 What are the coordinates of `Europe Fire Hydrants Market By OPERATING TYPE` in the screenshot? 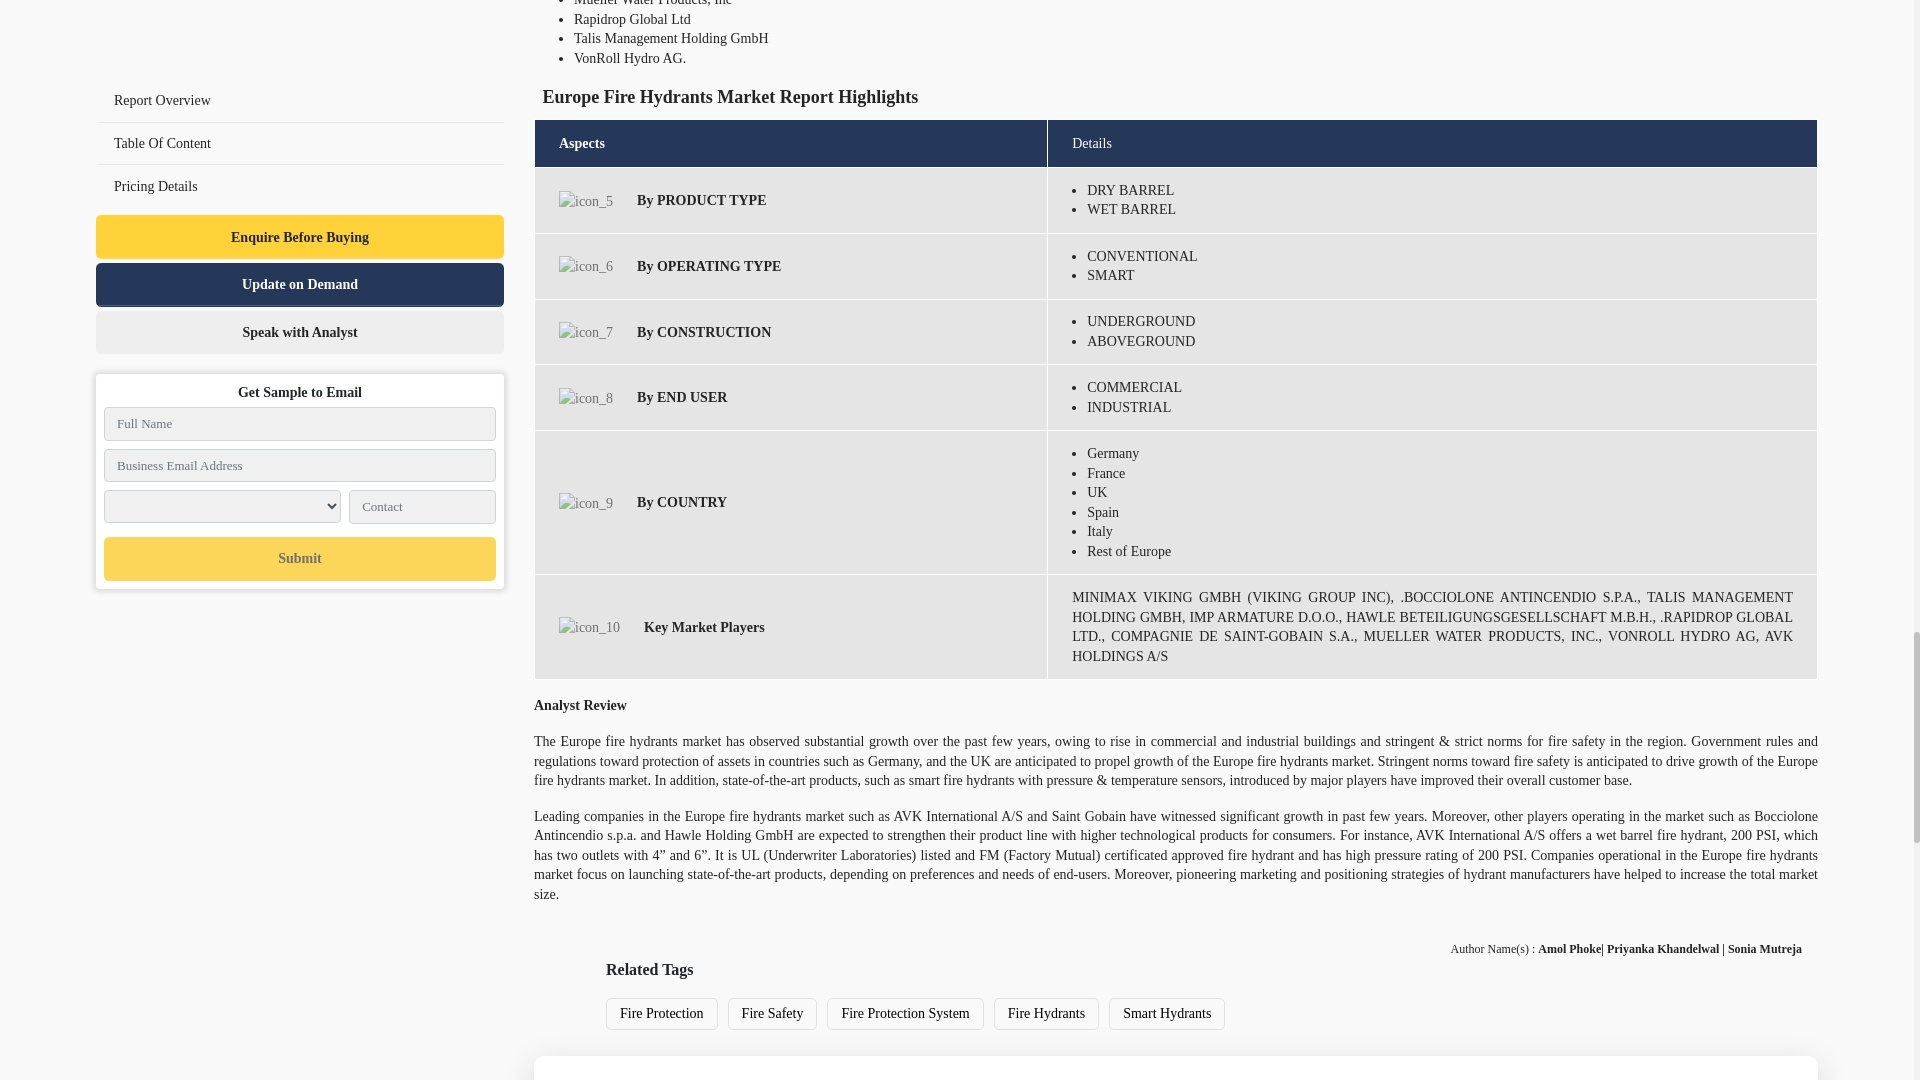 It's located at (585, 266).